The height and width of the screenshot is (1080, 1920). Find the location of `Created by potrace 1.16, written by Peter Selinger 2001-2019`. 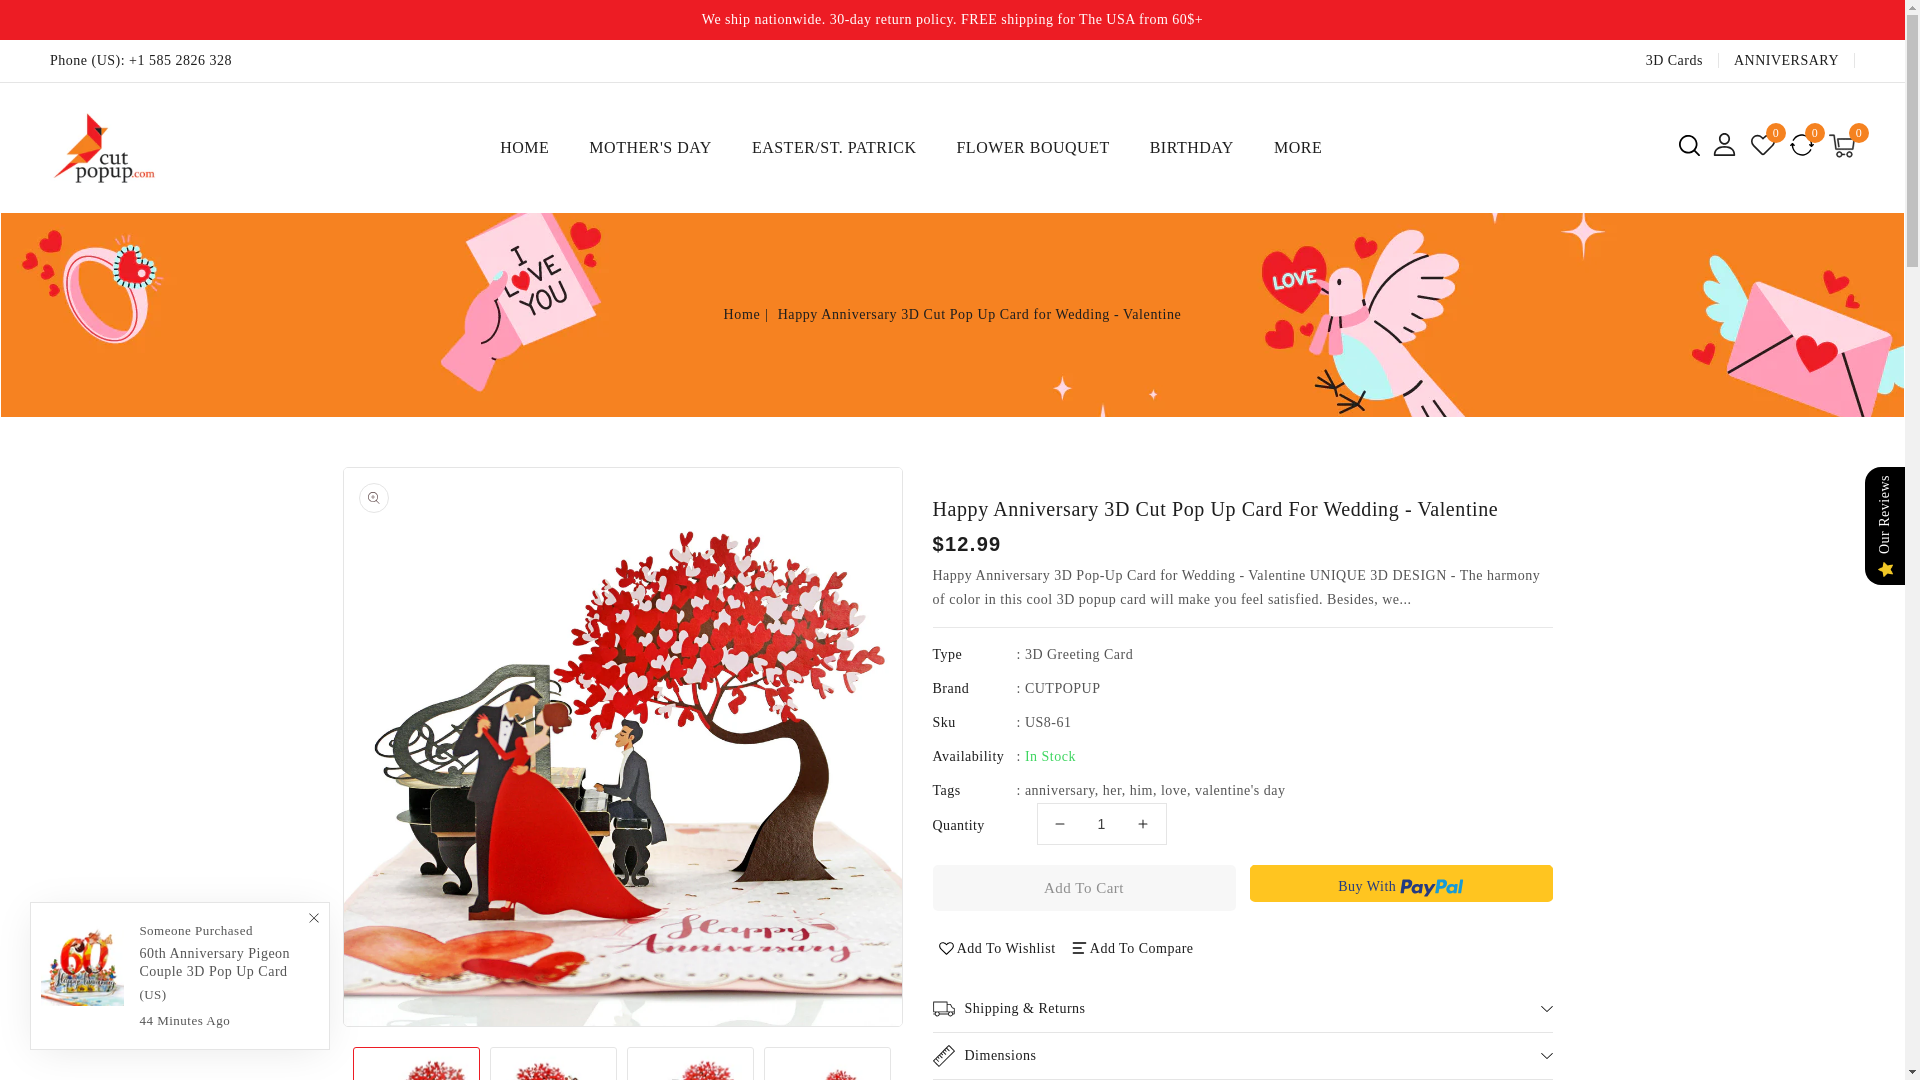

Created by potrace 1.16, written by Peter Selinger 2001-2019 is located at coordinates (1688, 144).